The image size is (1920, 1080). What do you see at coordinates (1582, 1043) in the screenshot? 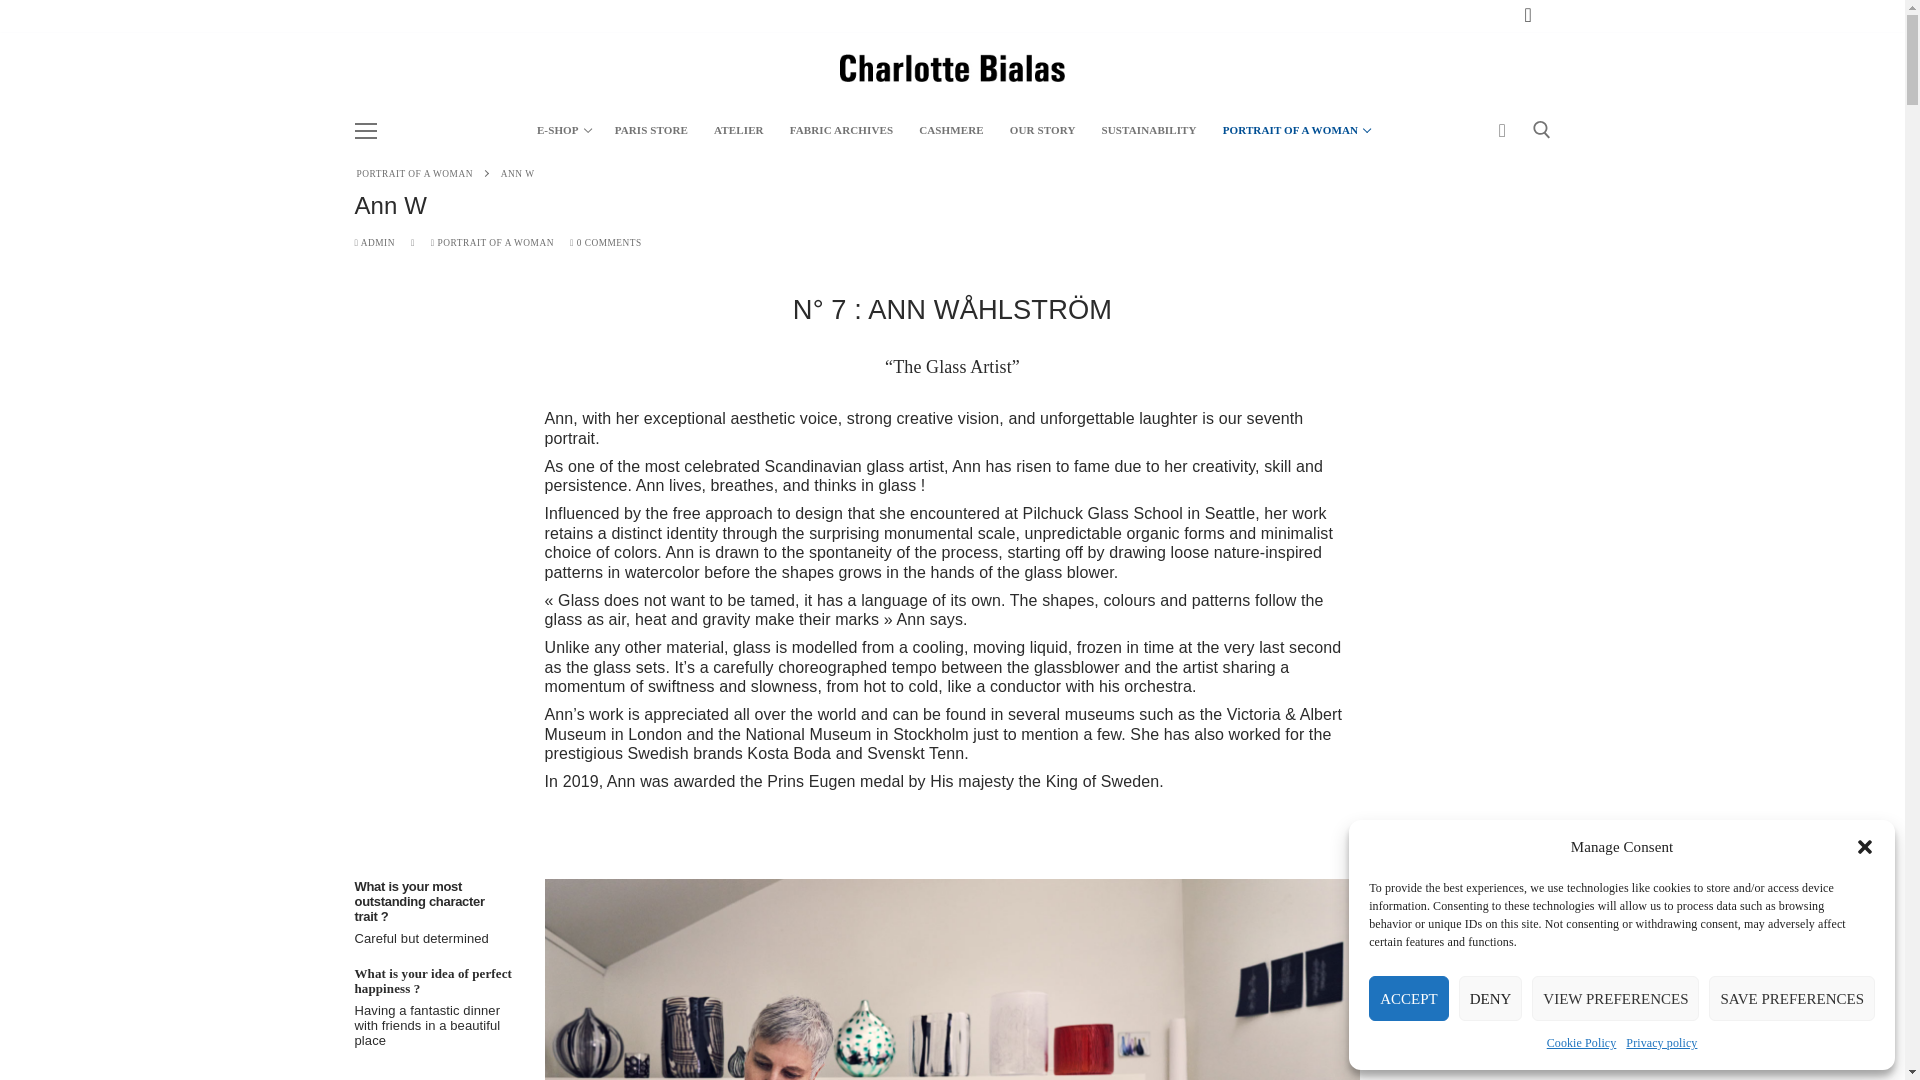
I see `FABRIC ARCHIVES` at bounding box center [1582, 1043].